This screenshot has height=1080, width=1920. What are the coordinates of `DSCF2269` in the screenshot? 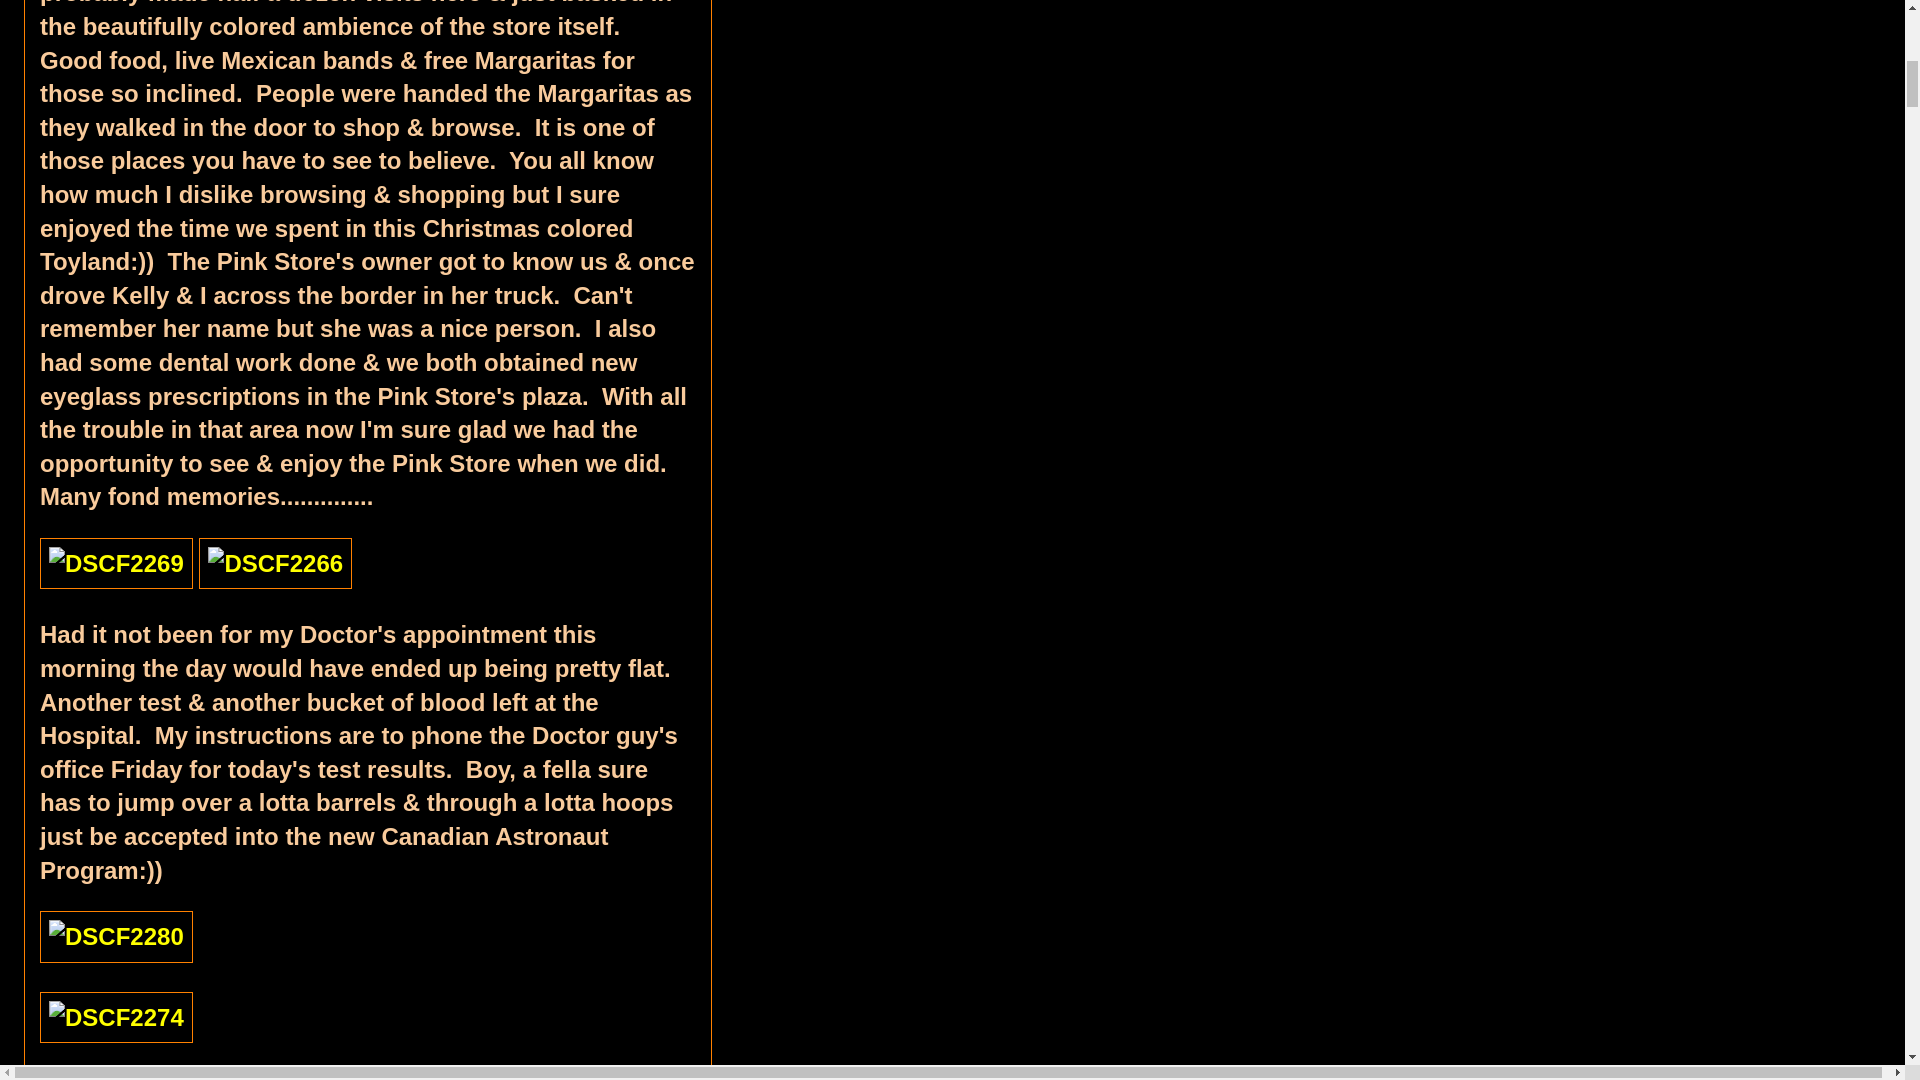 It's located at (116, 563).